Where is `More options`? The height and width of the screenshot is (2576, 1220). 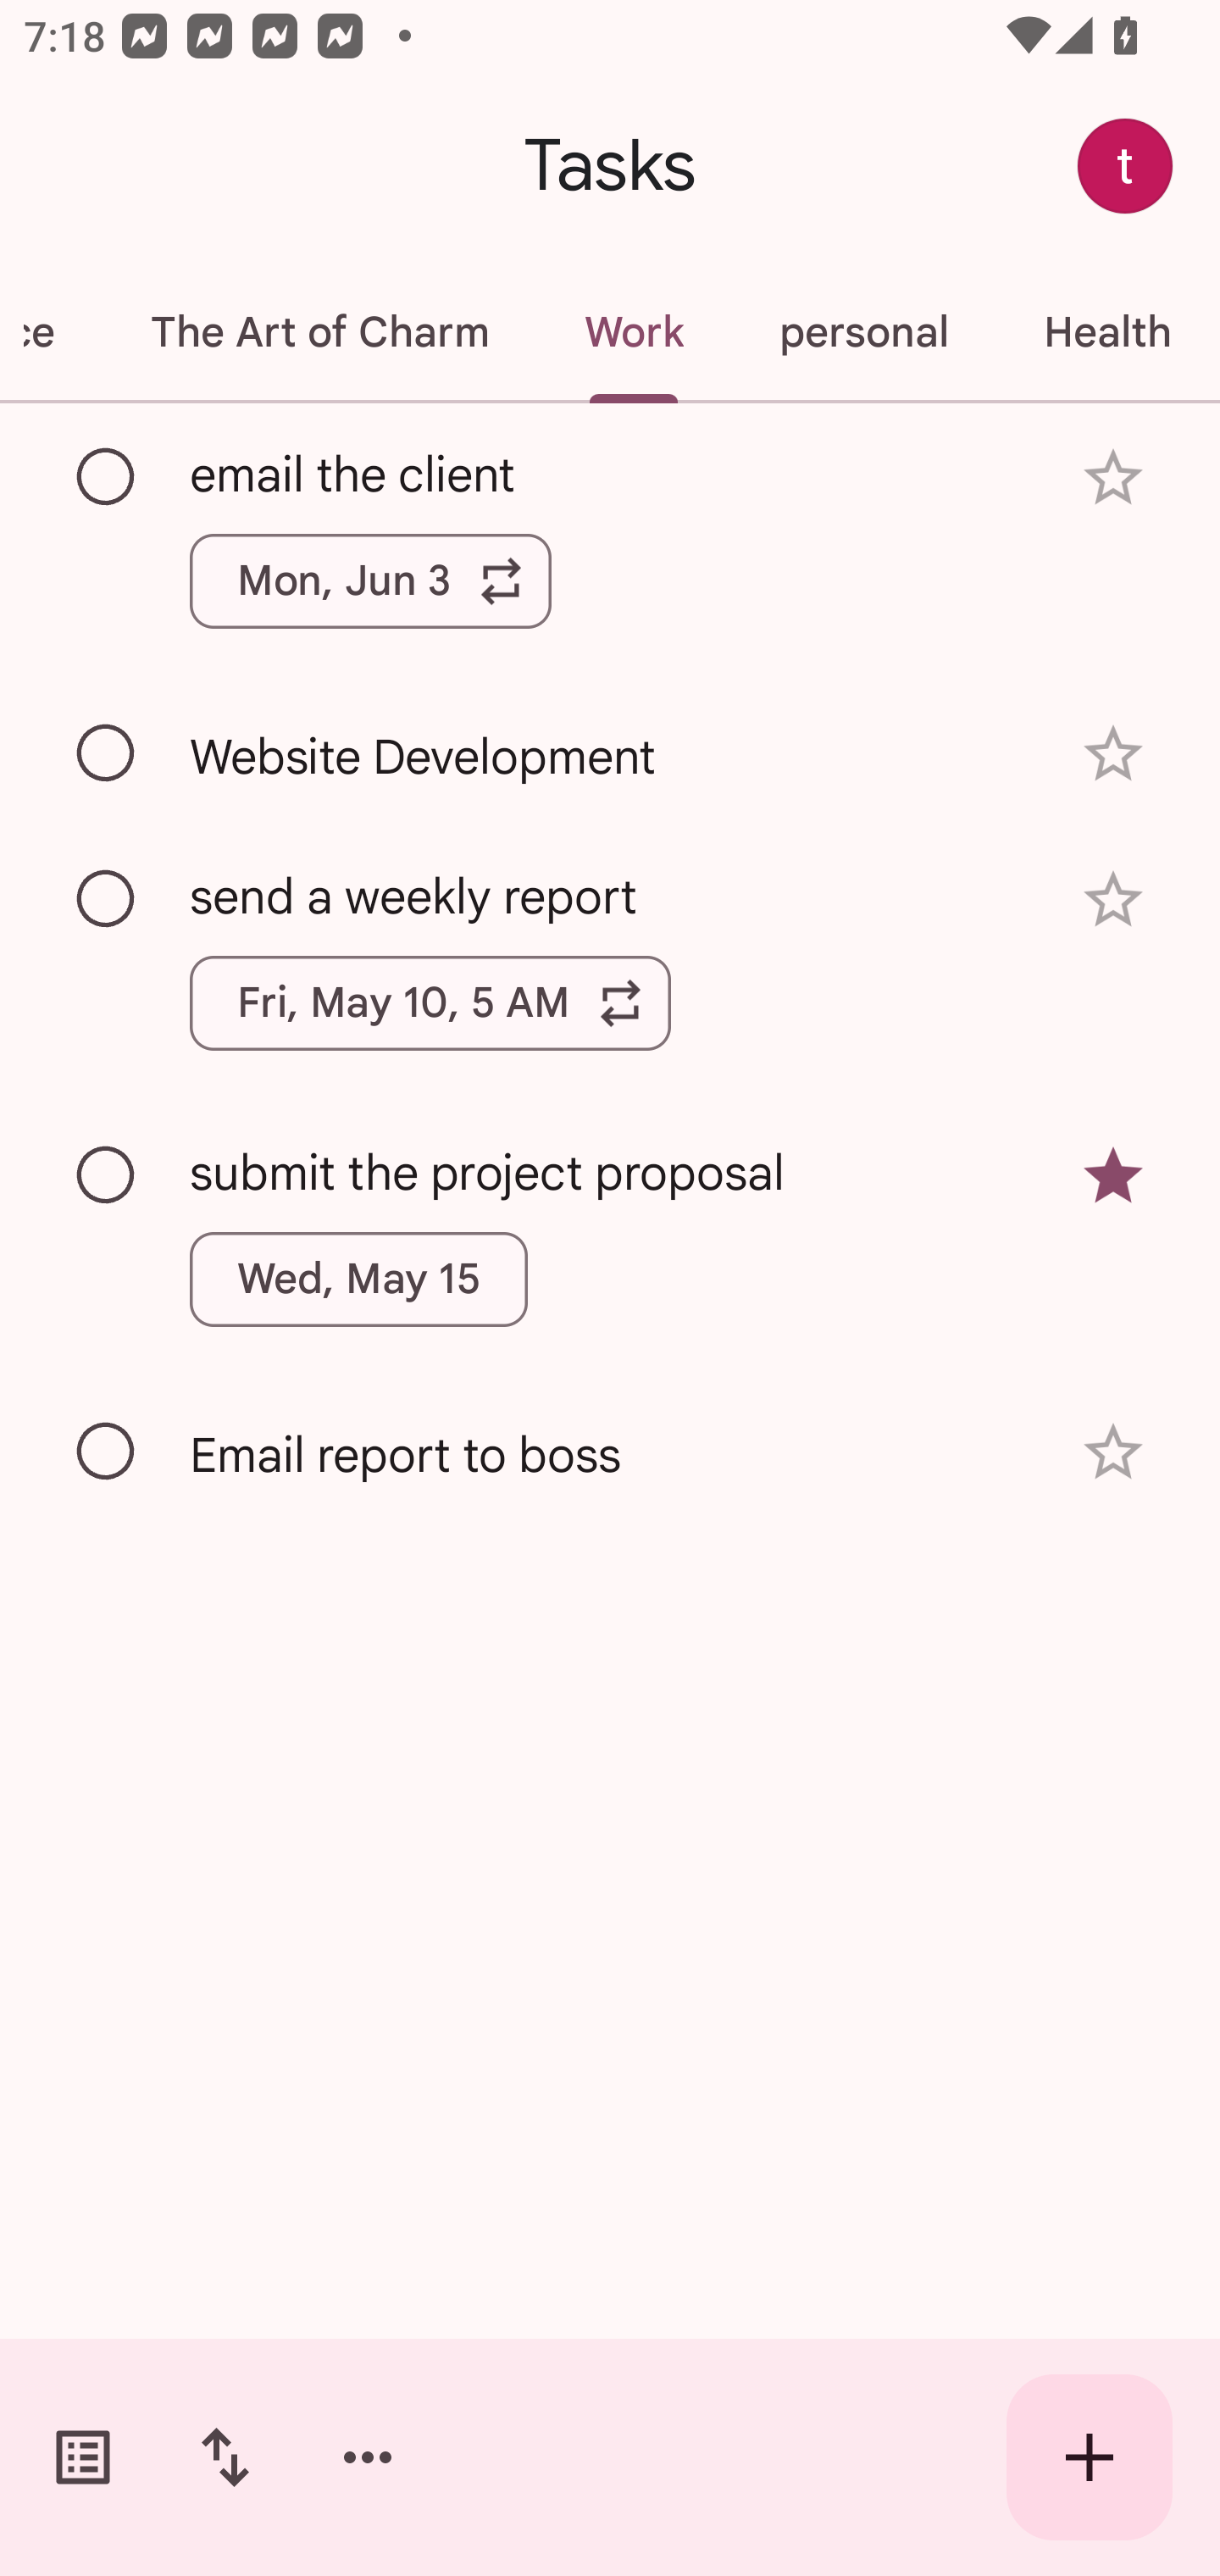 More options is located at coordinates (368, 2457).